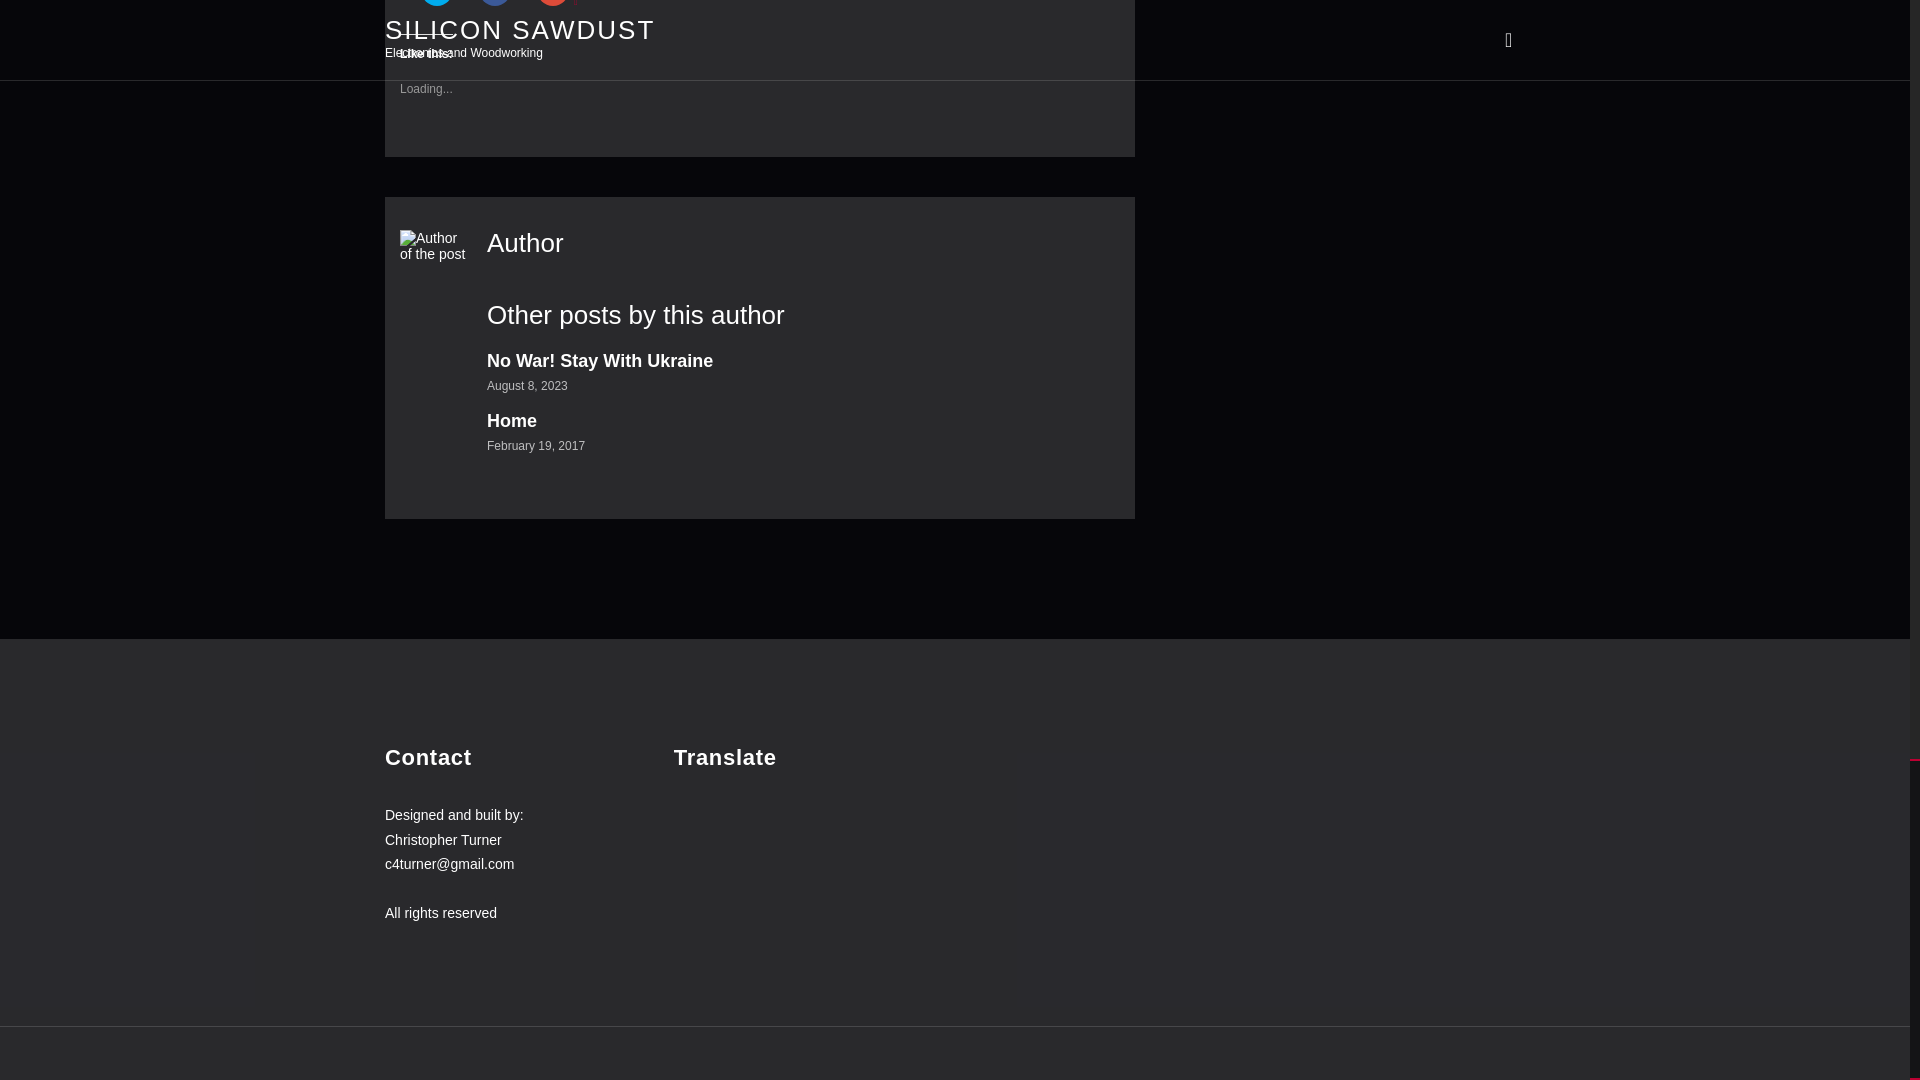 The height and width of the screenshot is (1080, 1920). I want to click on No War! Stay With Ukraine, so click(600, 361).